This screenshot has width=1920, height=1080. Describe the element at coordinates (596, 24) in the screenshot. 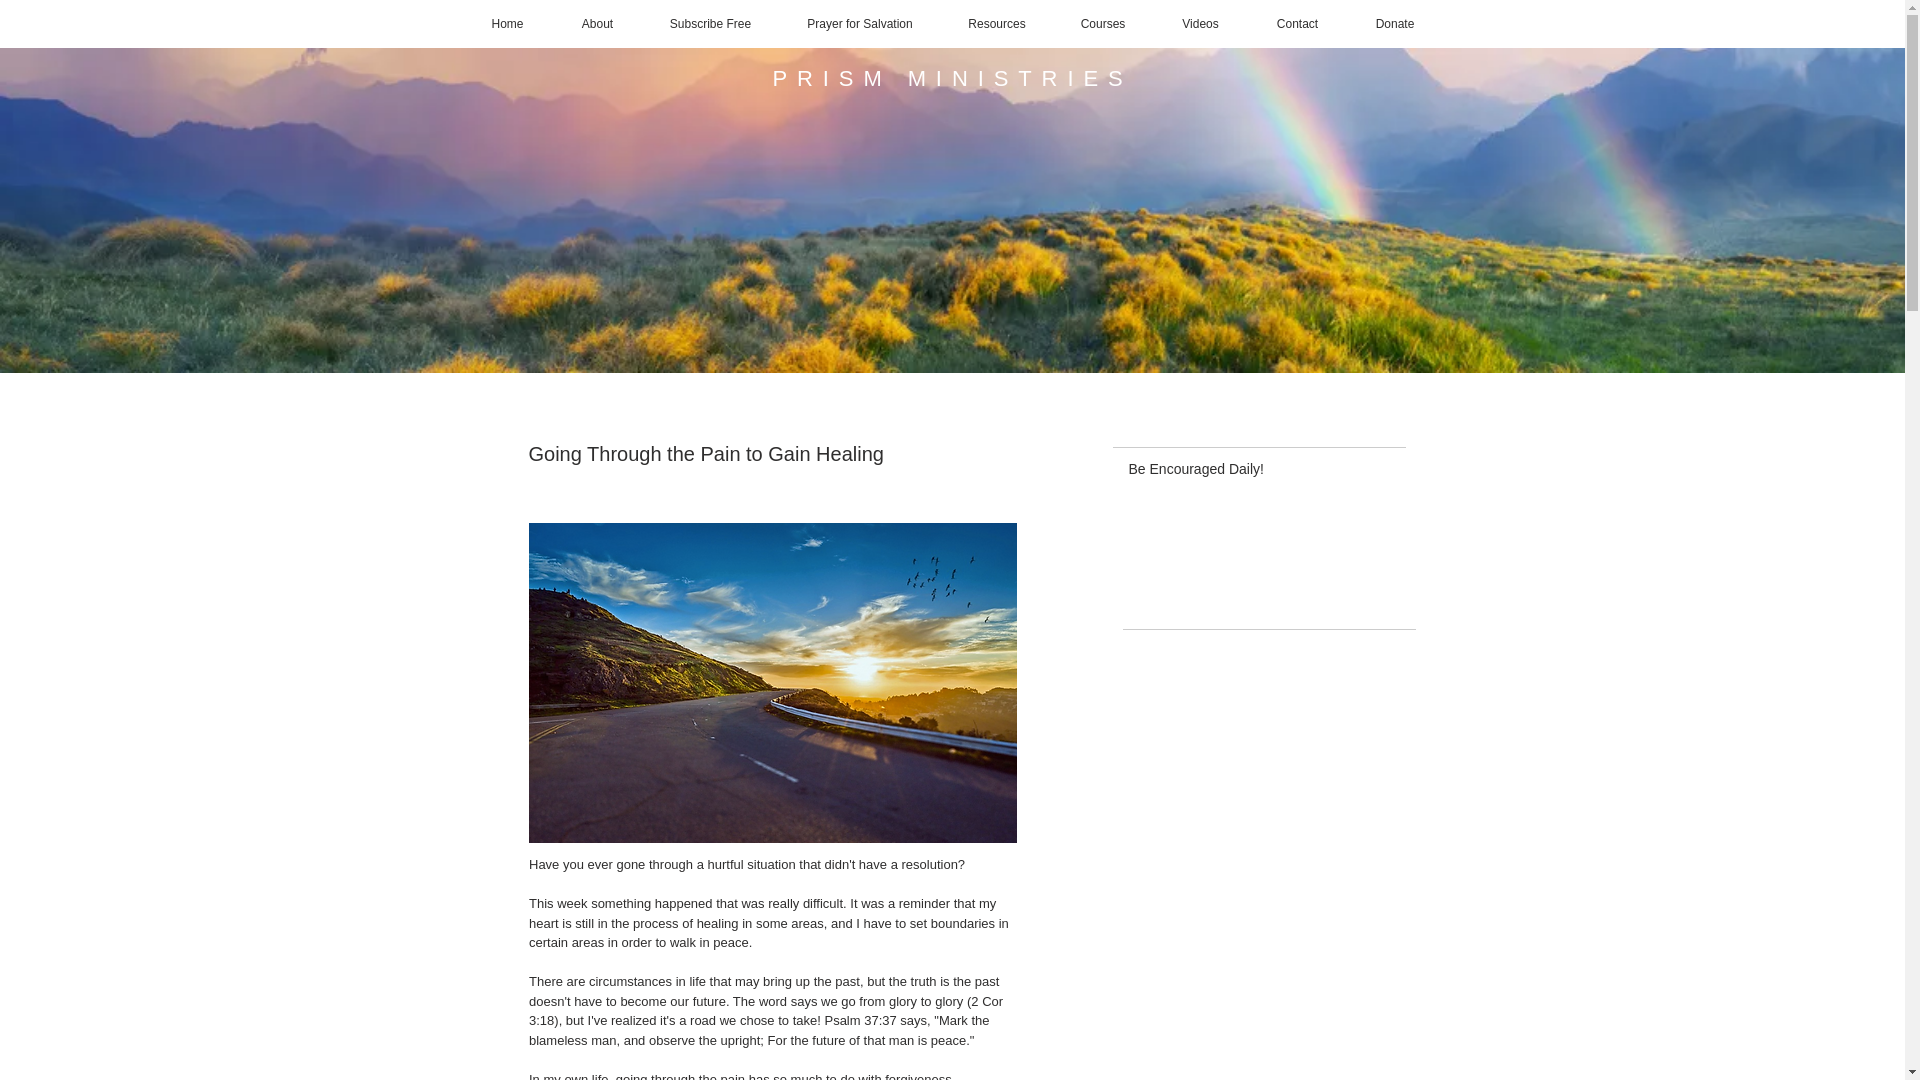

I see `About` at that location.